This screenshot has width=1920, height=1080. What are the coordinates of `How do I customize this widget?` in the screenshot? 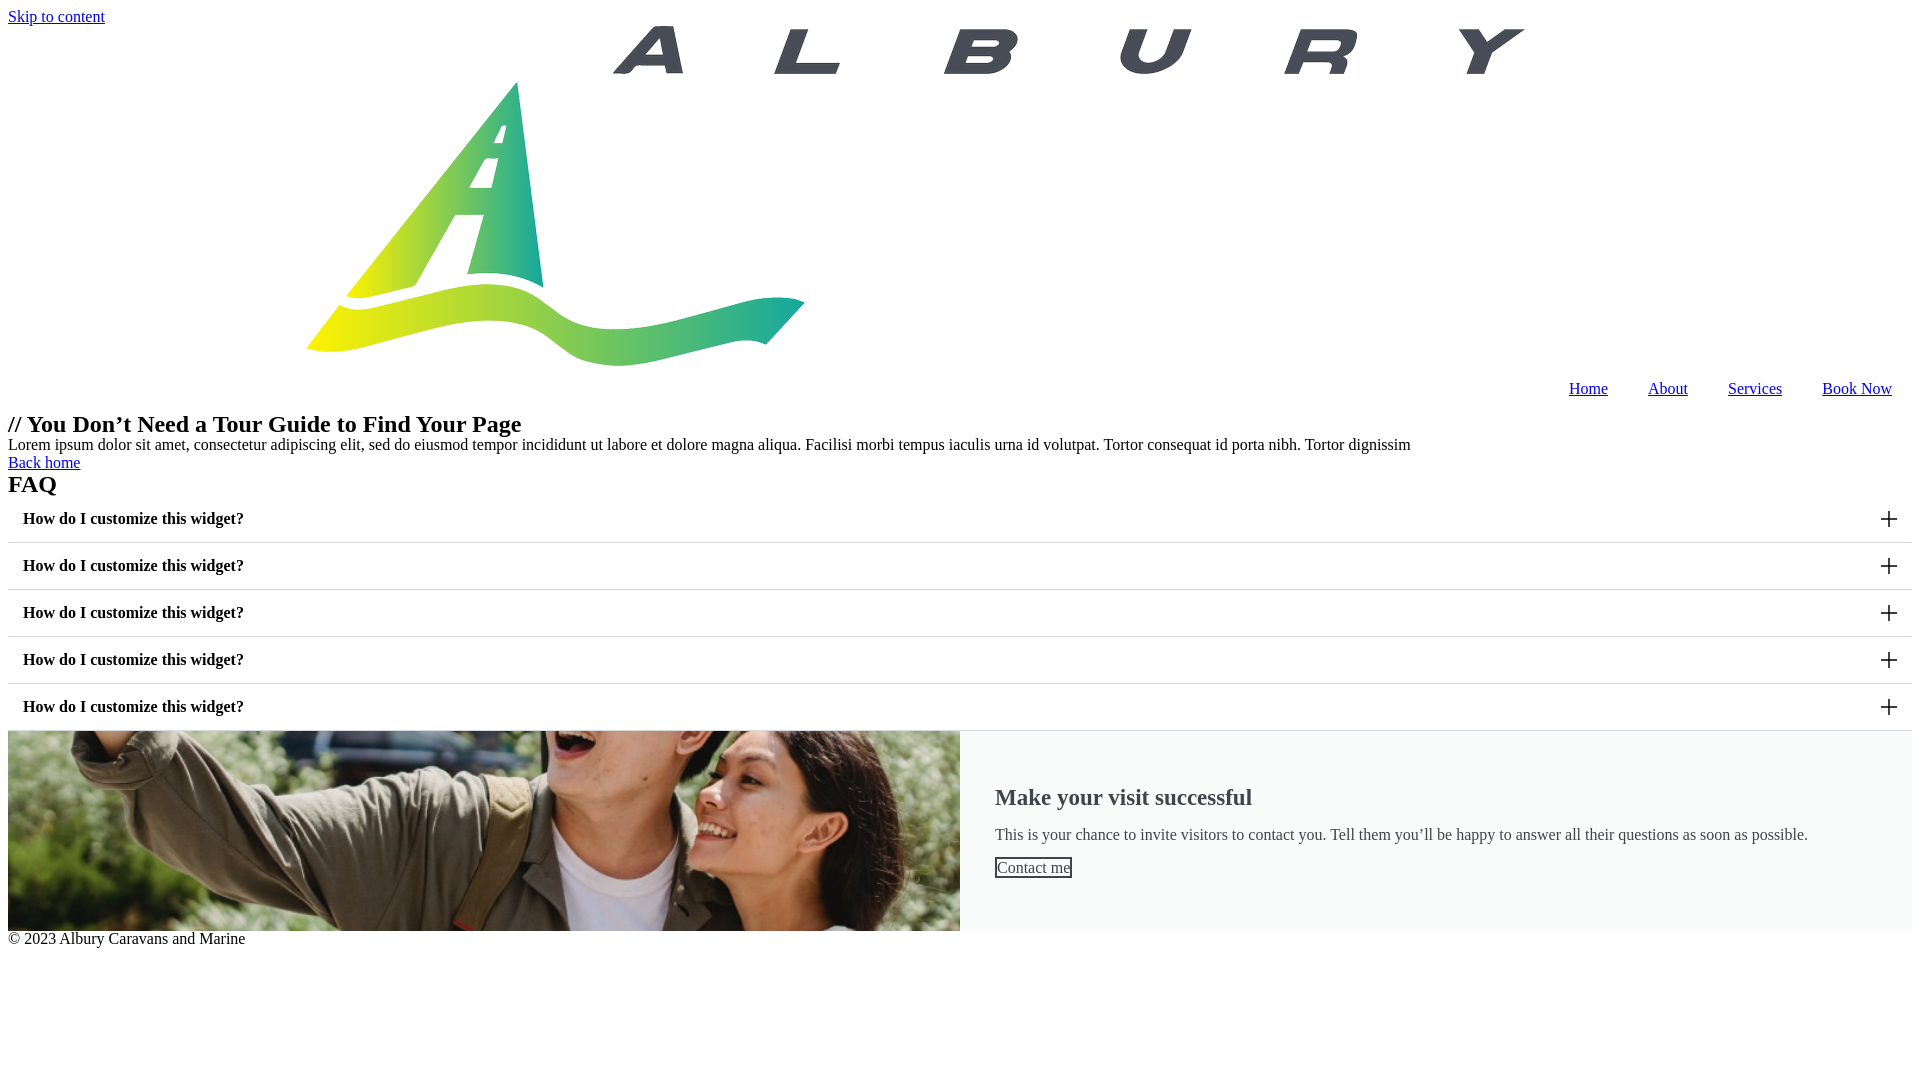 It's located at (134, 660).